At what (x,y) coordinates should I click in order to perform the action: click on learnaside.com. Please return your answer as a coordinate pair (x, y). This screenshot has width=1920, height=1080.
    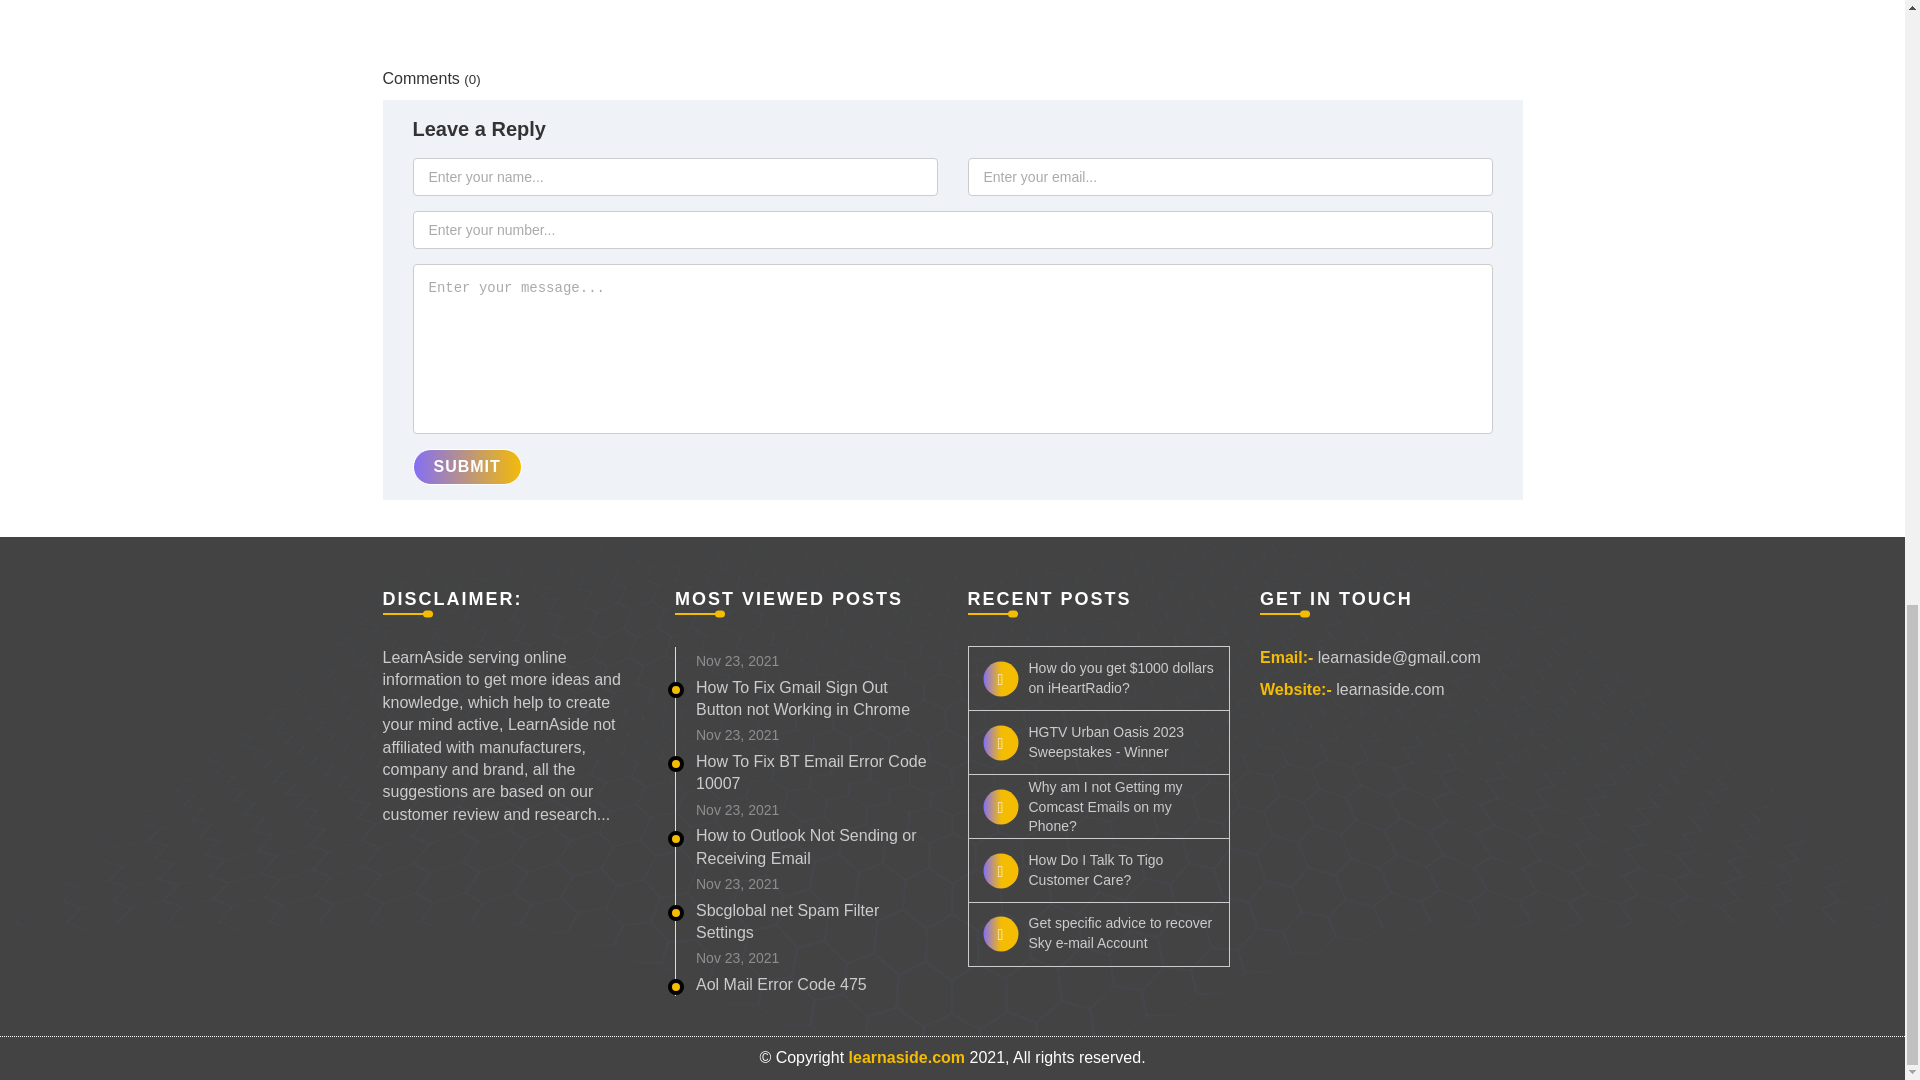
    Looking at the image, I should click on (1390, 690).